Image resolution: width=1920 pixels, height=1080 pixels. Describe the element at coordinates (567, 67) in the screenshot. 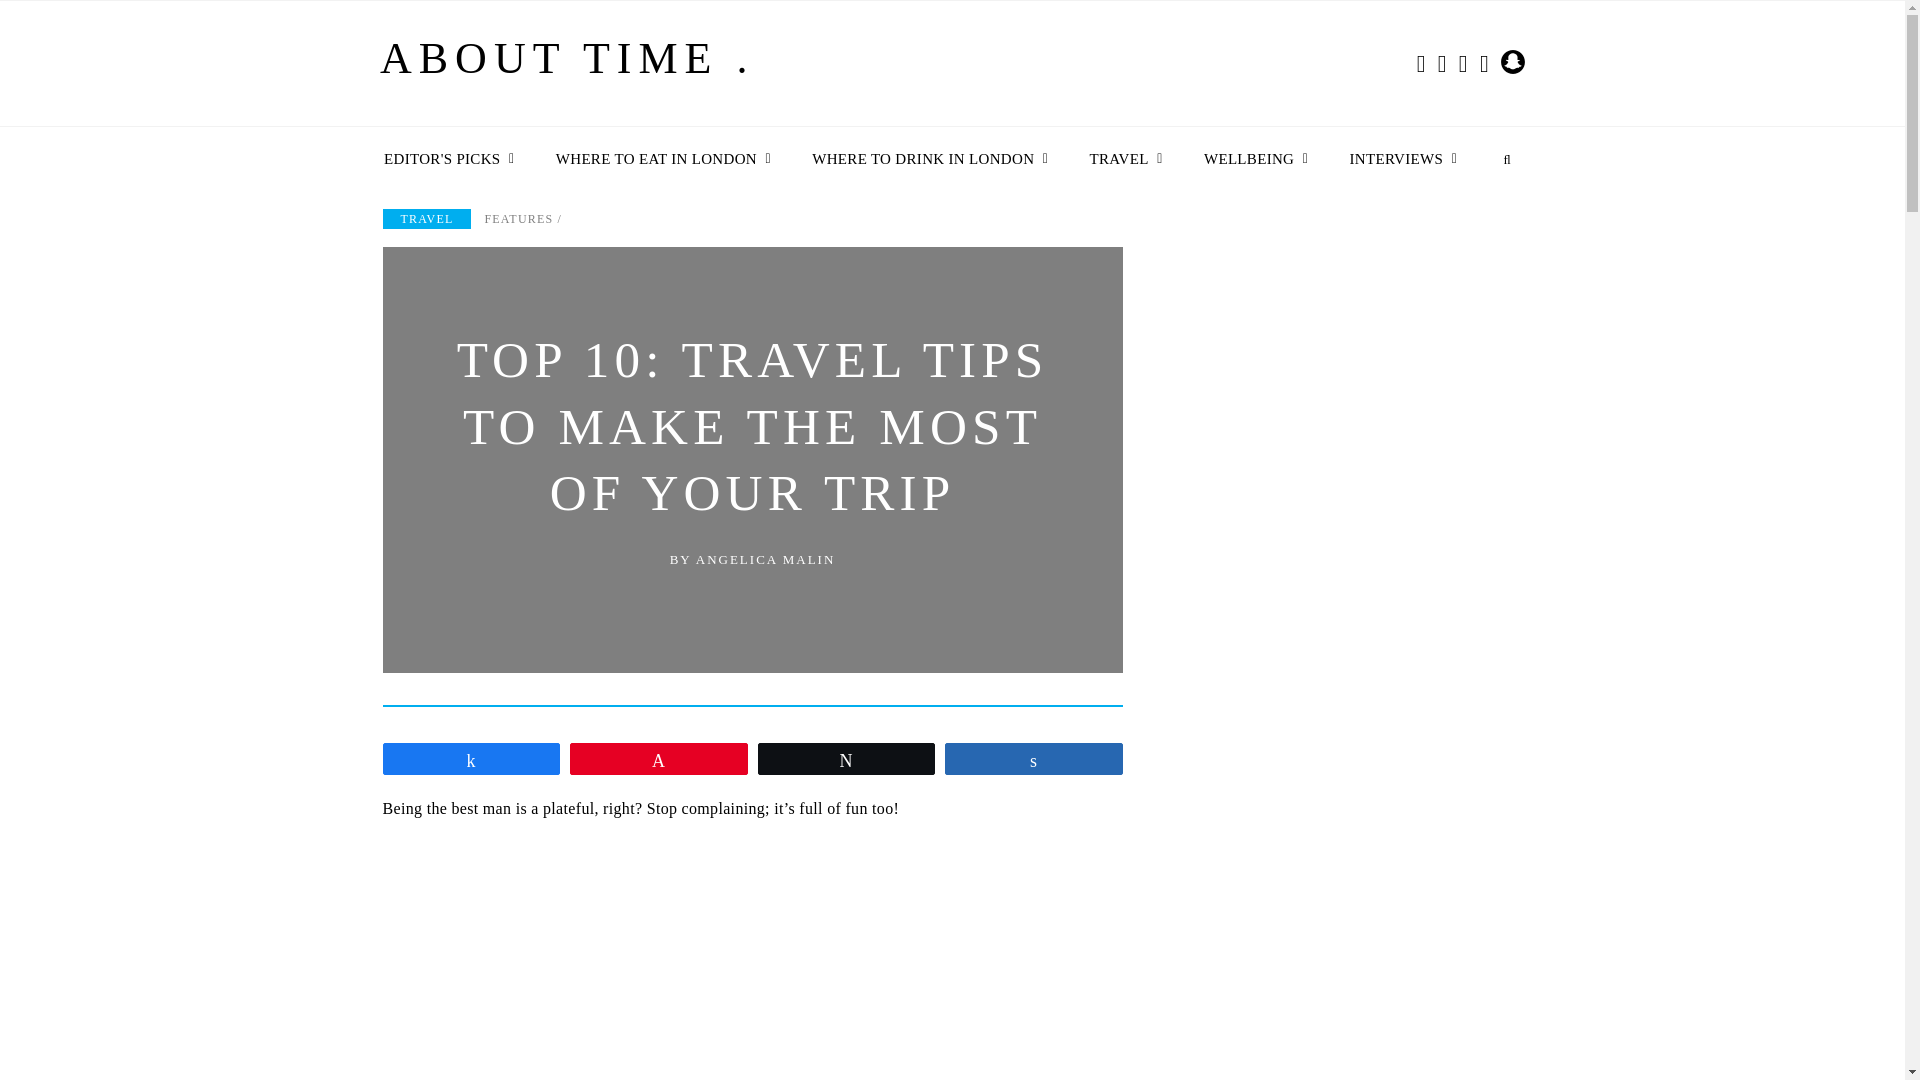

I see `ABOUT TIME .` at that location.